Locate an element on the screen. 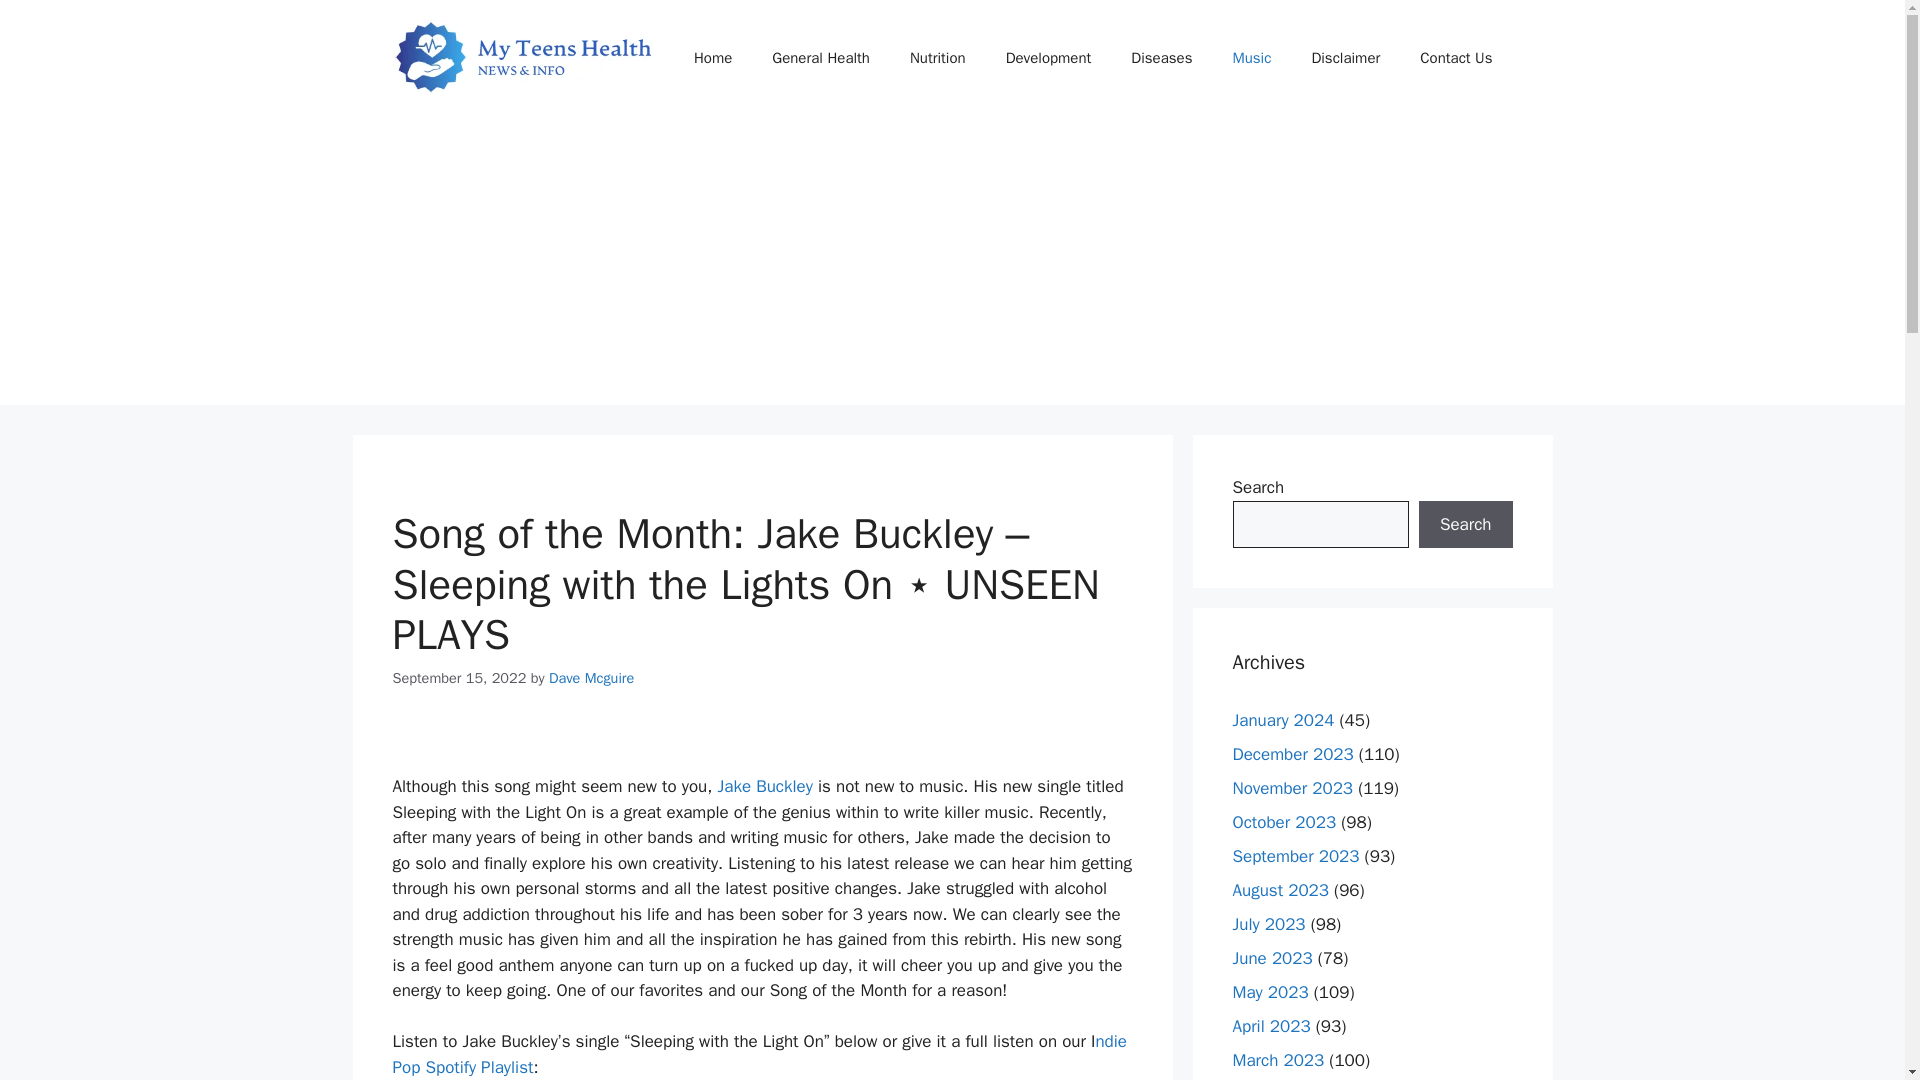  April 2023 is located at coordinates (1270, 1026).